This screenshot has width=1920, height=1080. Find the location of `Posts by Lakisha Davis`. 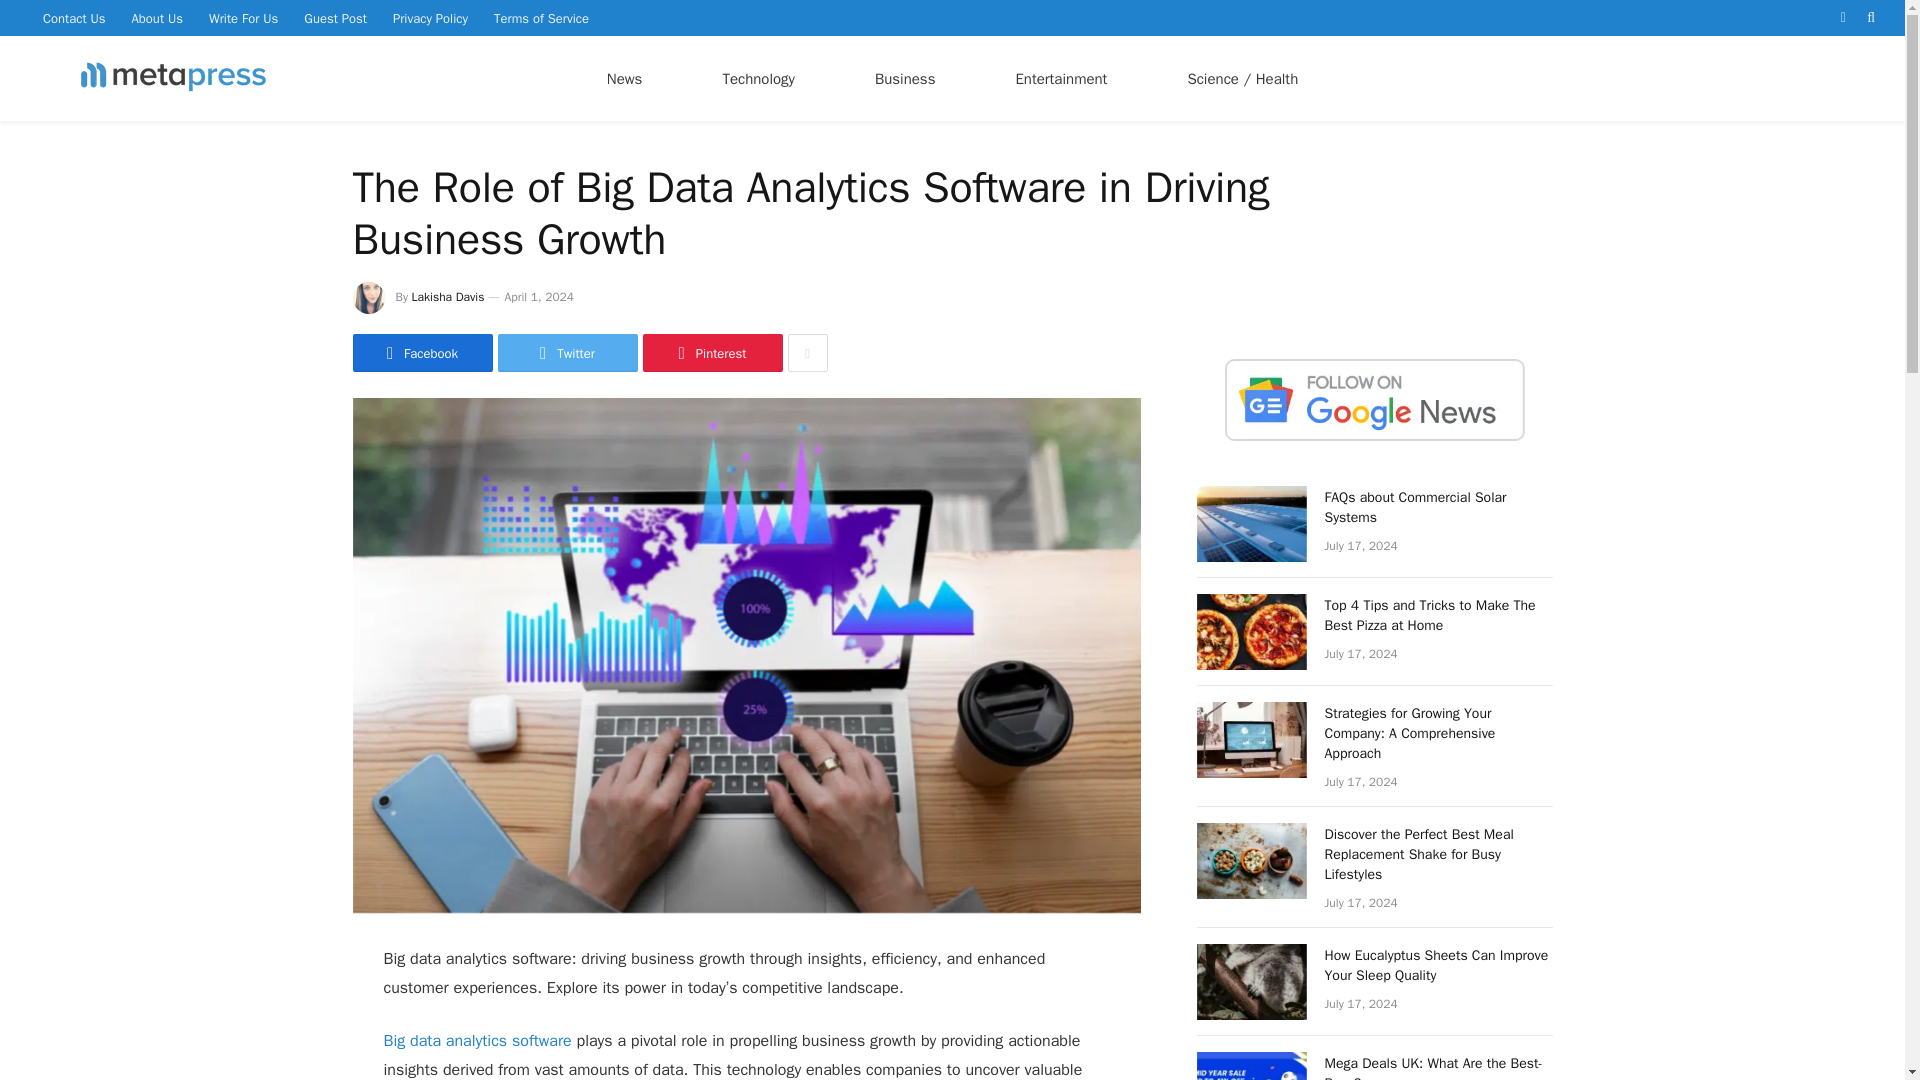

Posts by Lakisha Davis is located at coordinates (448, 296).